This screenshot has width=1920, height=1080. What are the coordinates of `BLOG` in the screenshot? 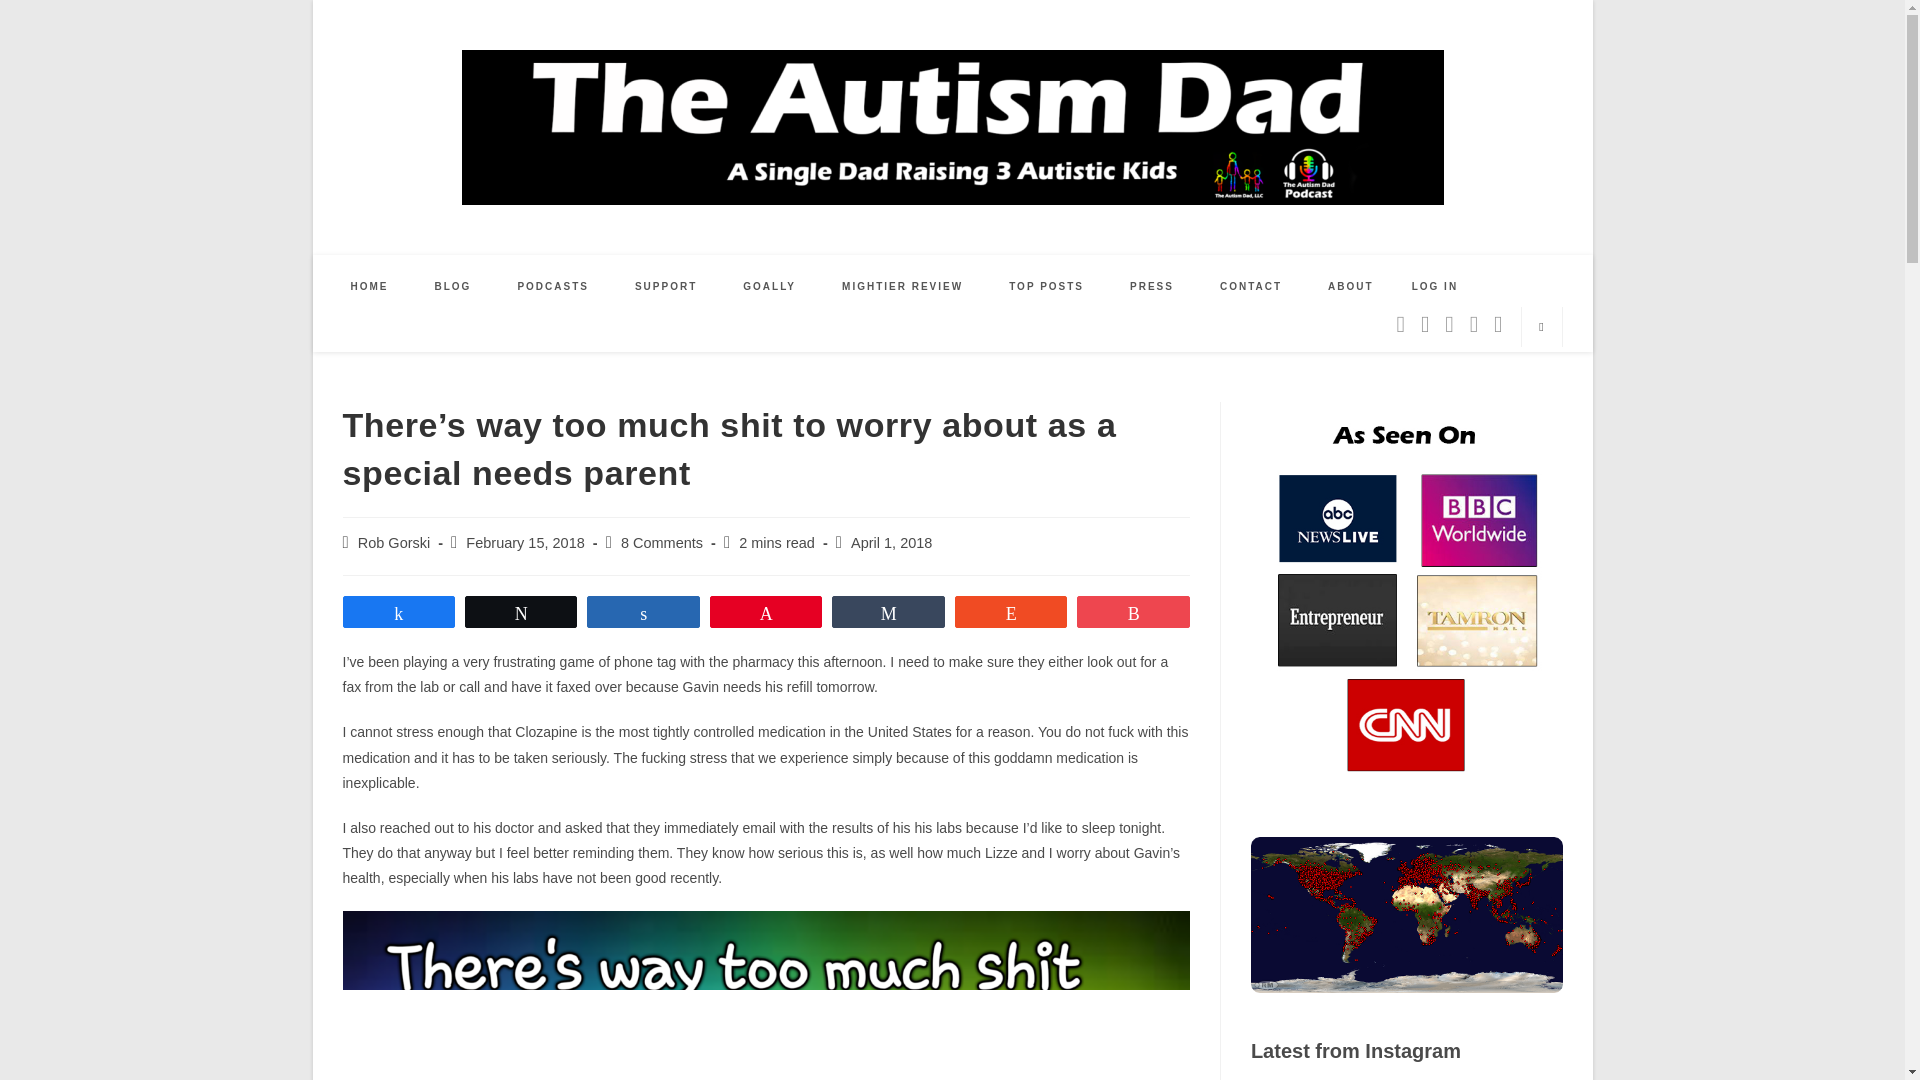 It's located at (454, 286).